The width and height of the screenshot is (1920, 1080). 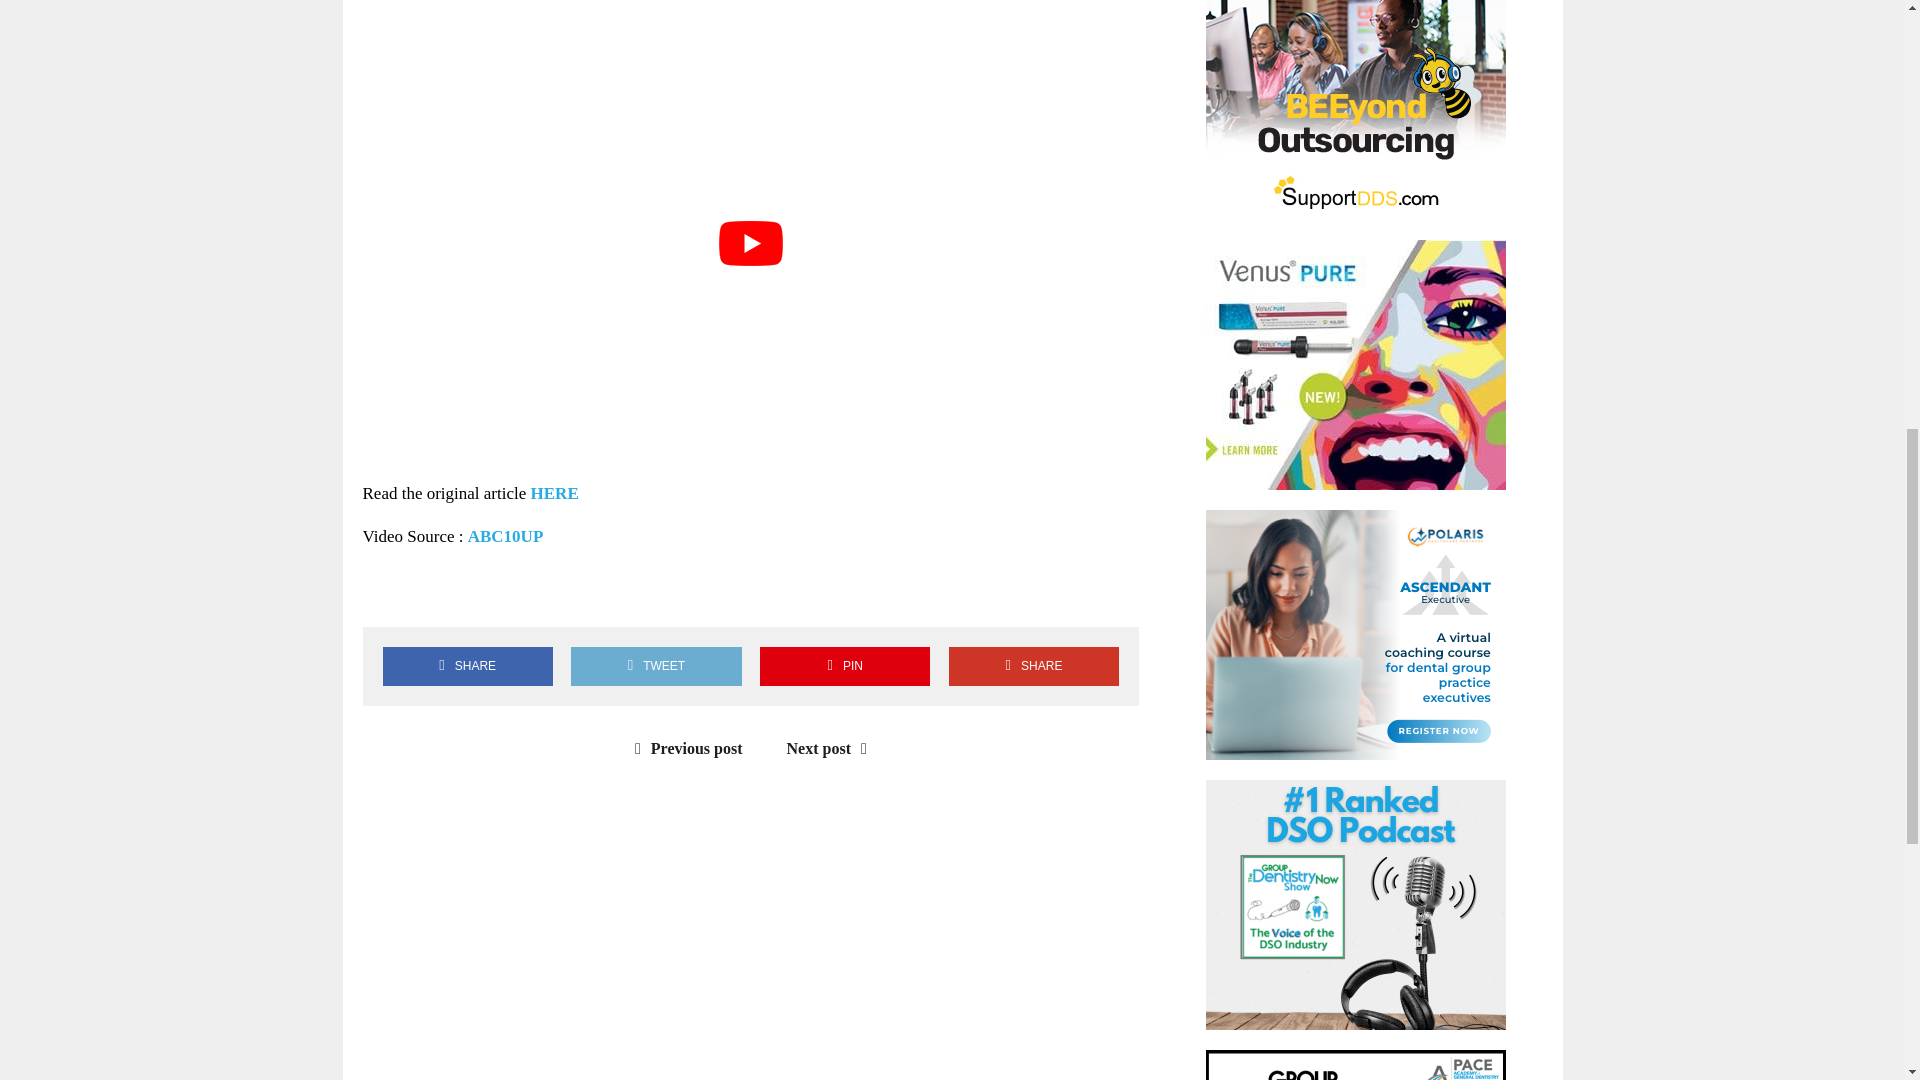 What do you see at coordinates (444, 592) in the screenshot?
I see `Share on Twitter` at bounding box center [444, 592].